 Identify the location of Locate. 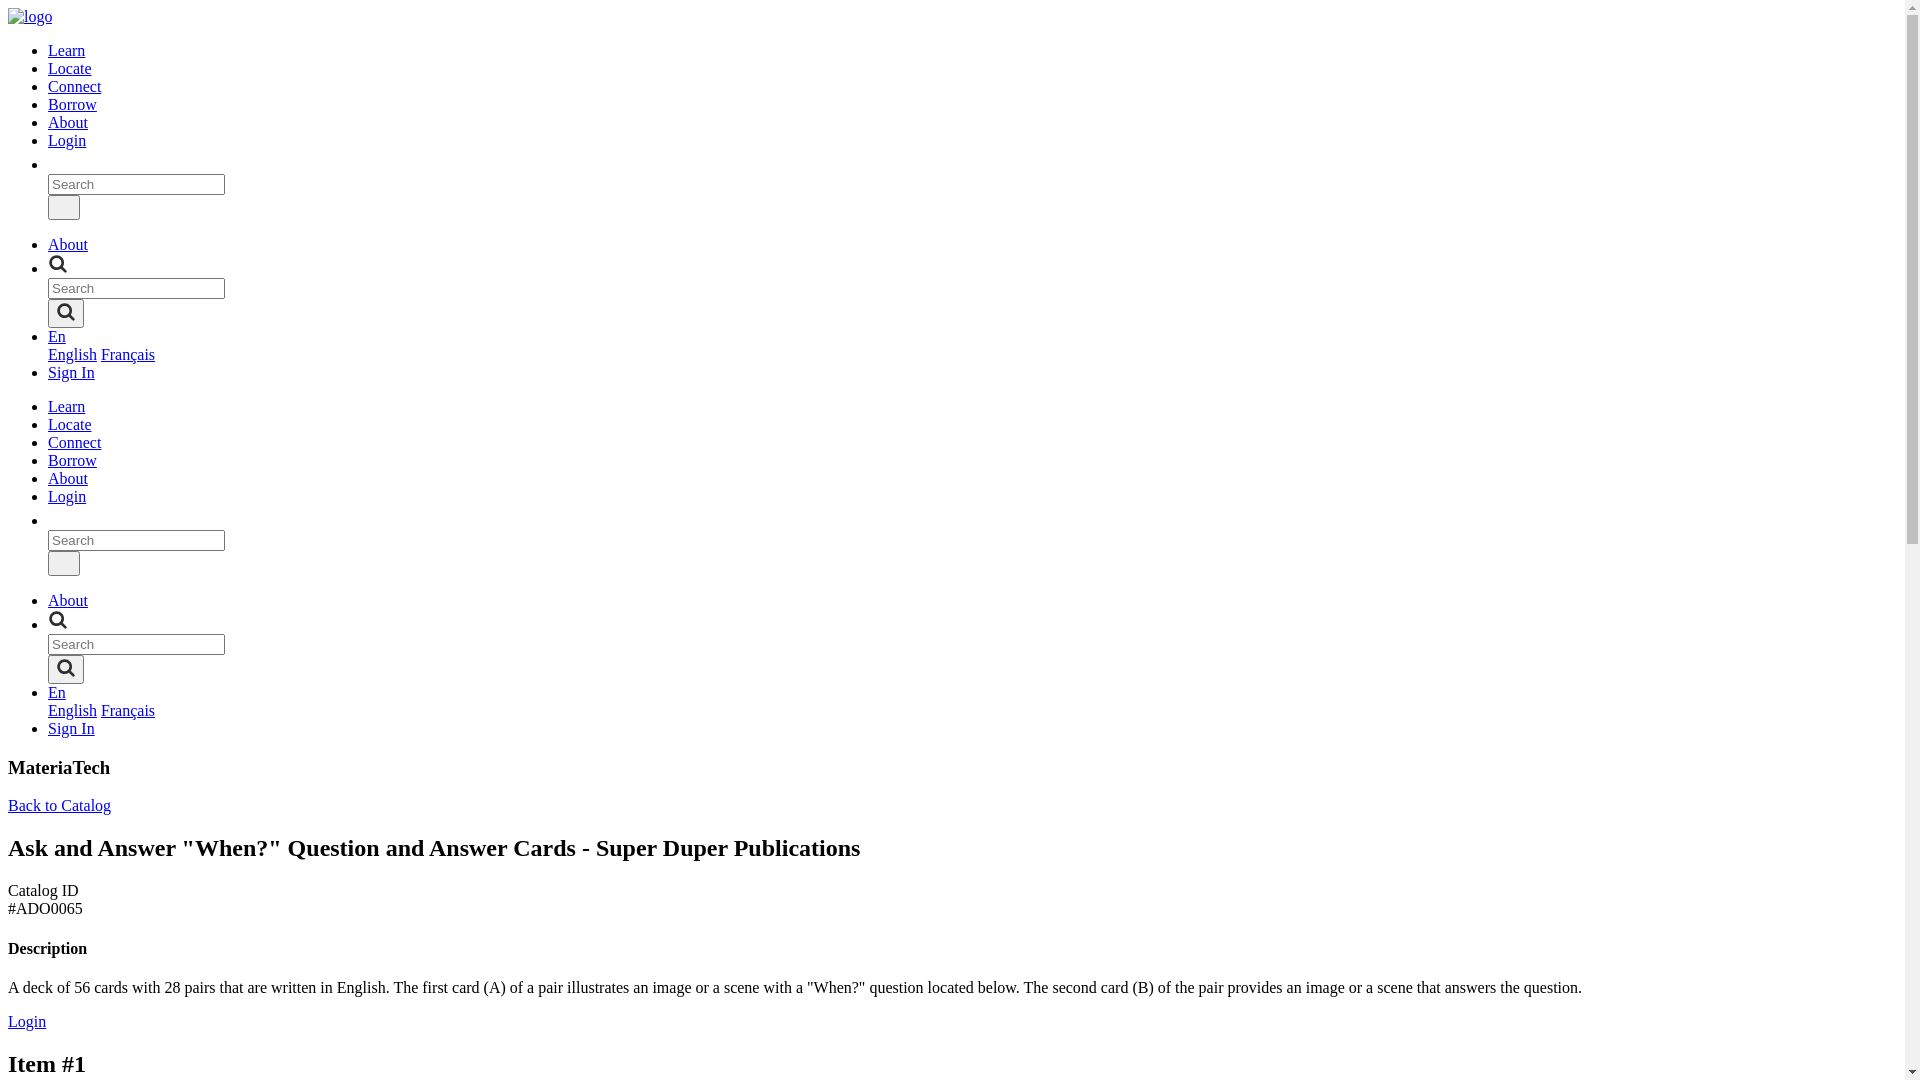
(70, 424).